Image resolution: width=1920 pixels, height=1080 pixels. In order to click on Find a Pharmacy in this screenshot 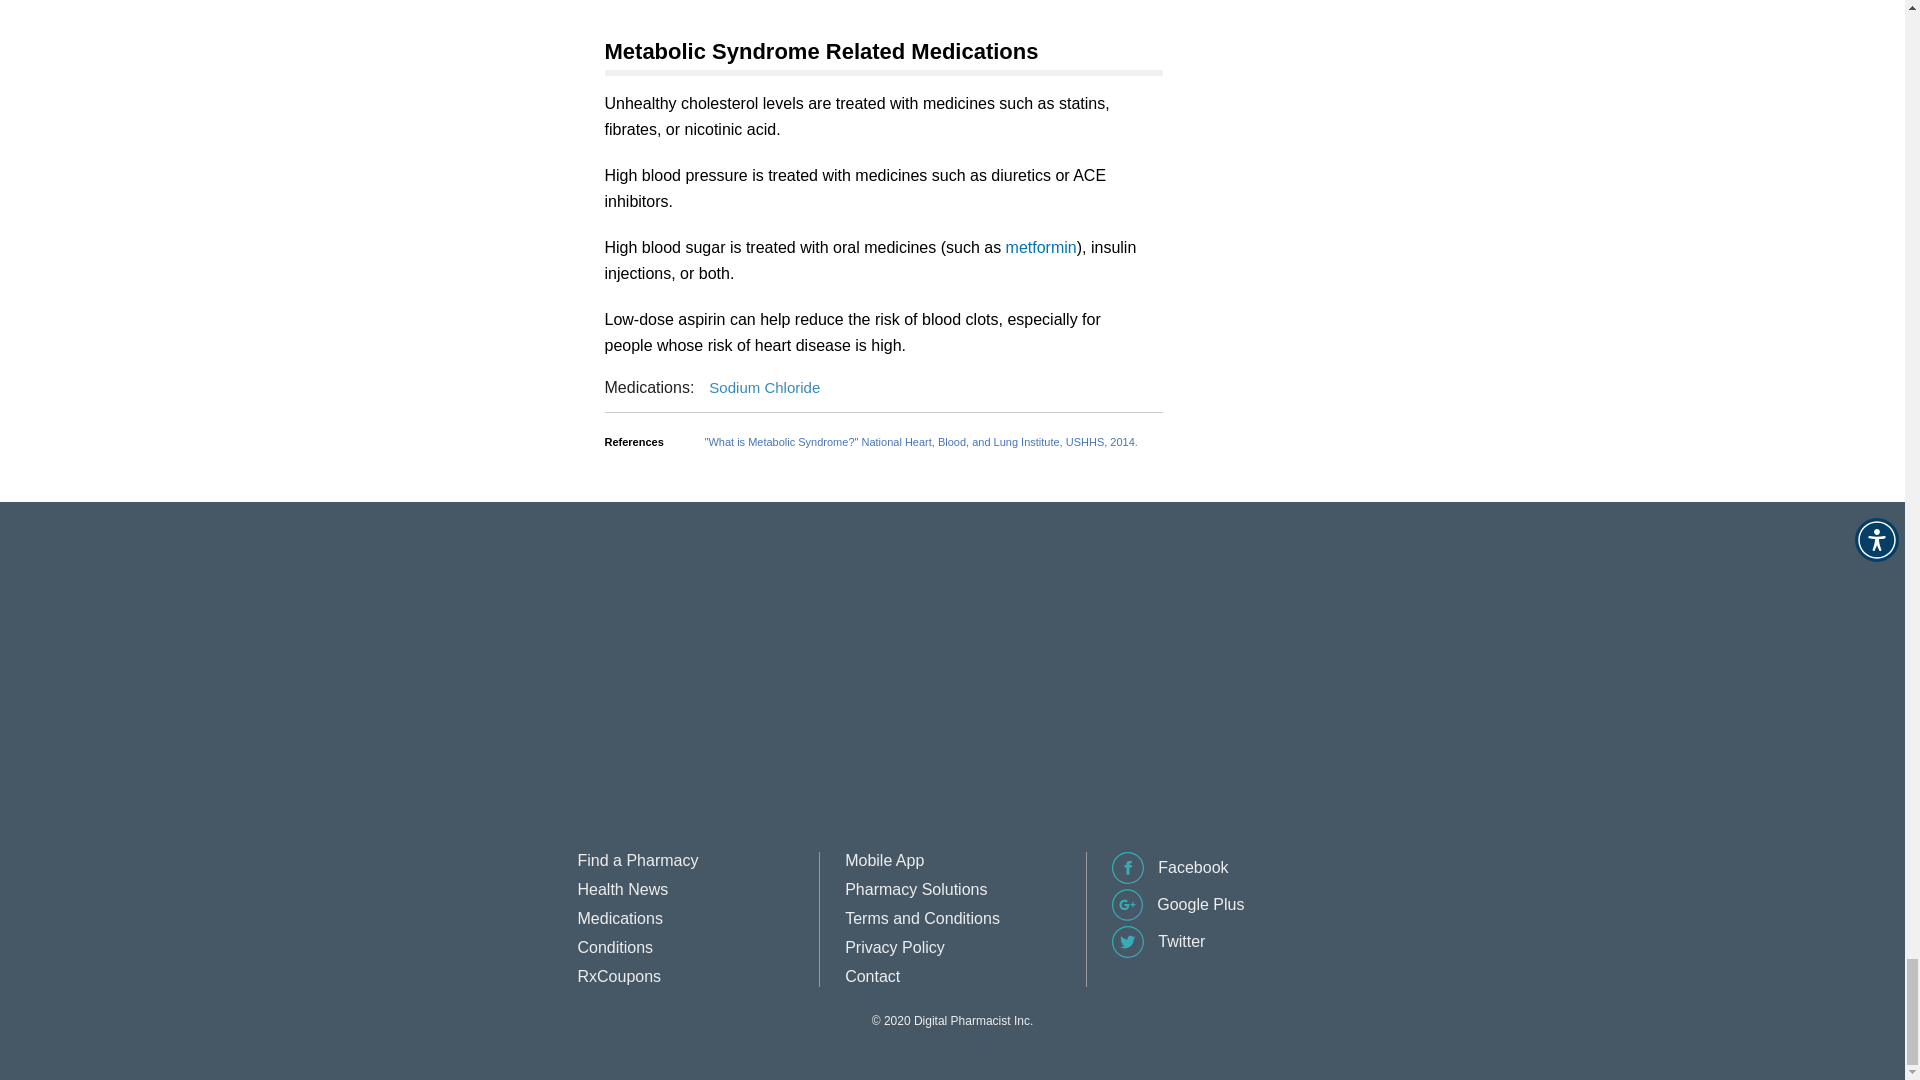, I will do `click(638, 860)`.